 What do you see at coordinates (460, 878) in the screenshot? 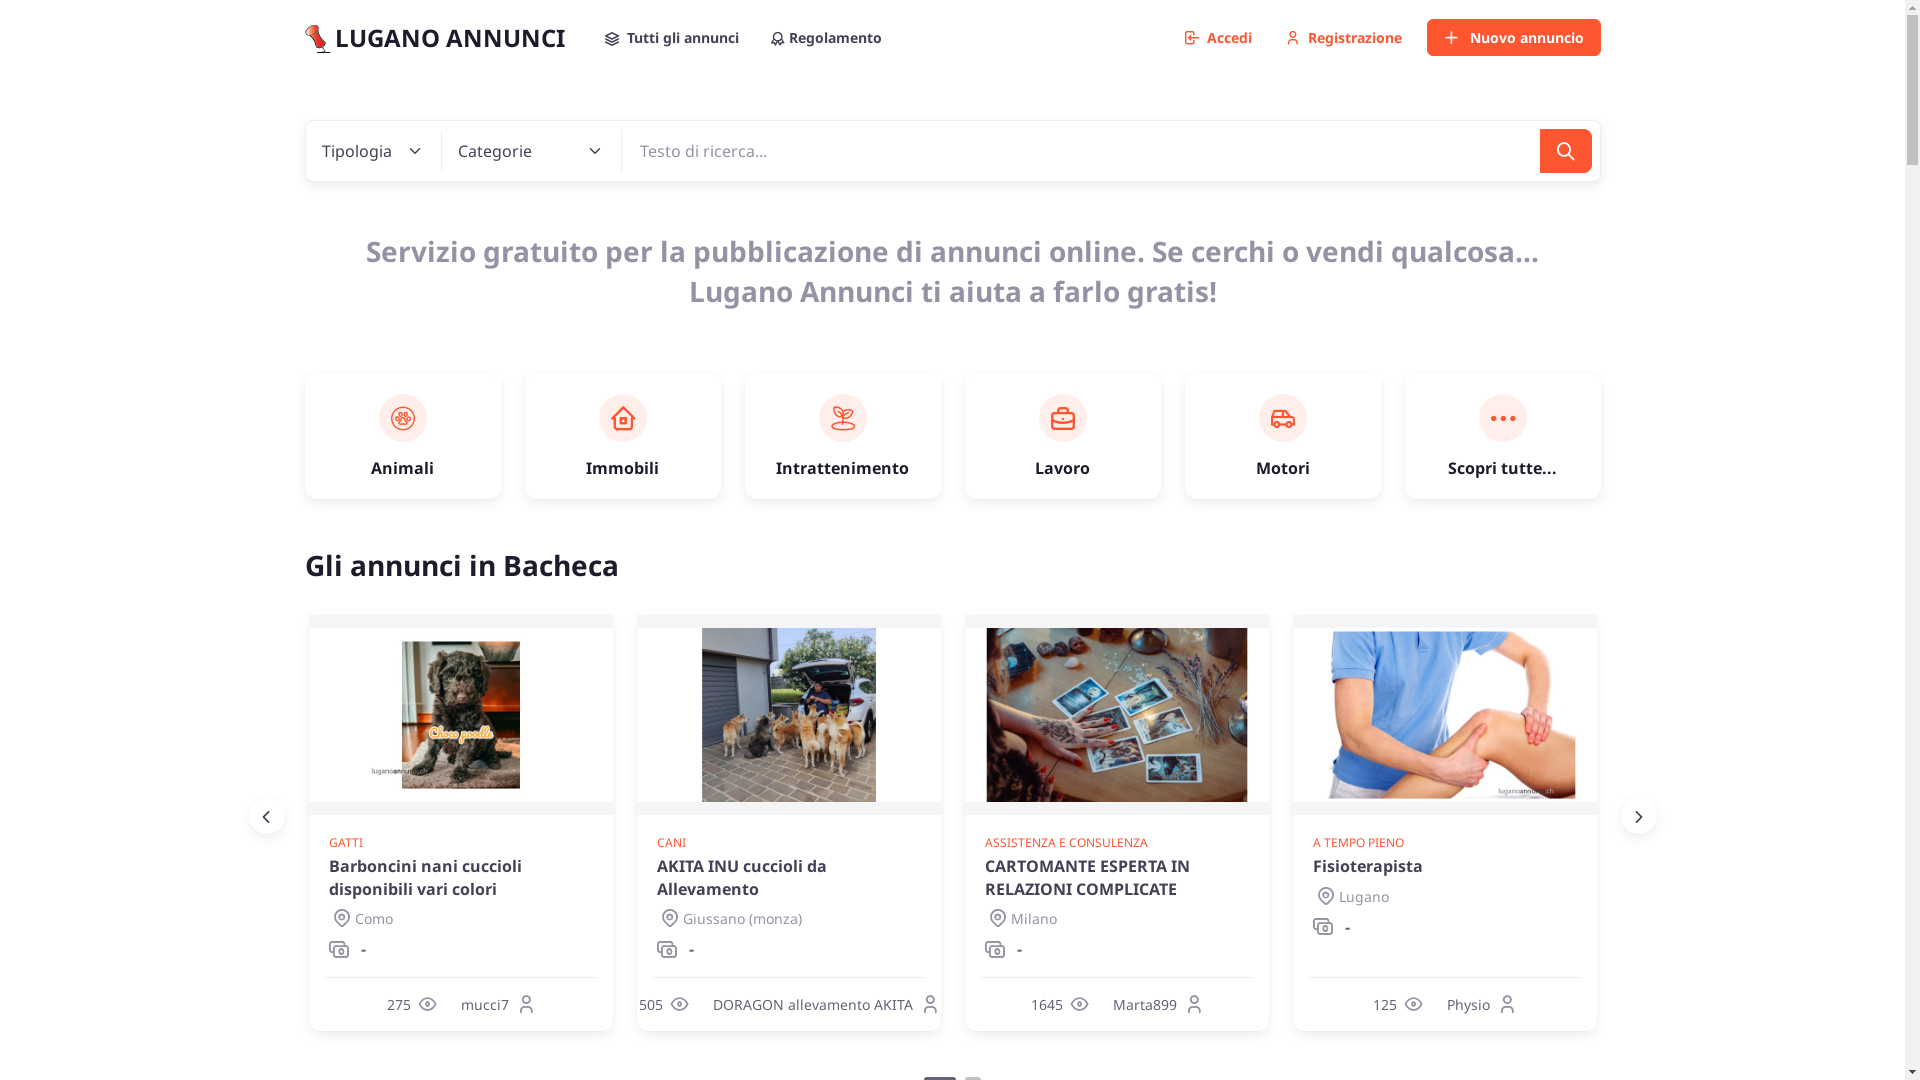
I see `Barboncini nani cuccioli disponibili vari colori` at bounding box center [460, 878].